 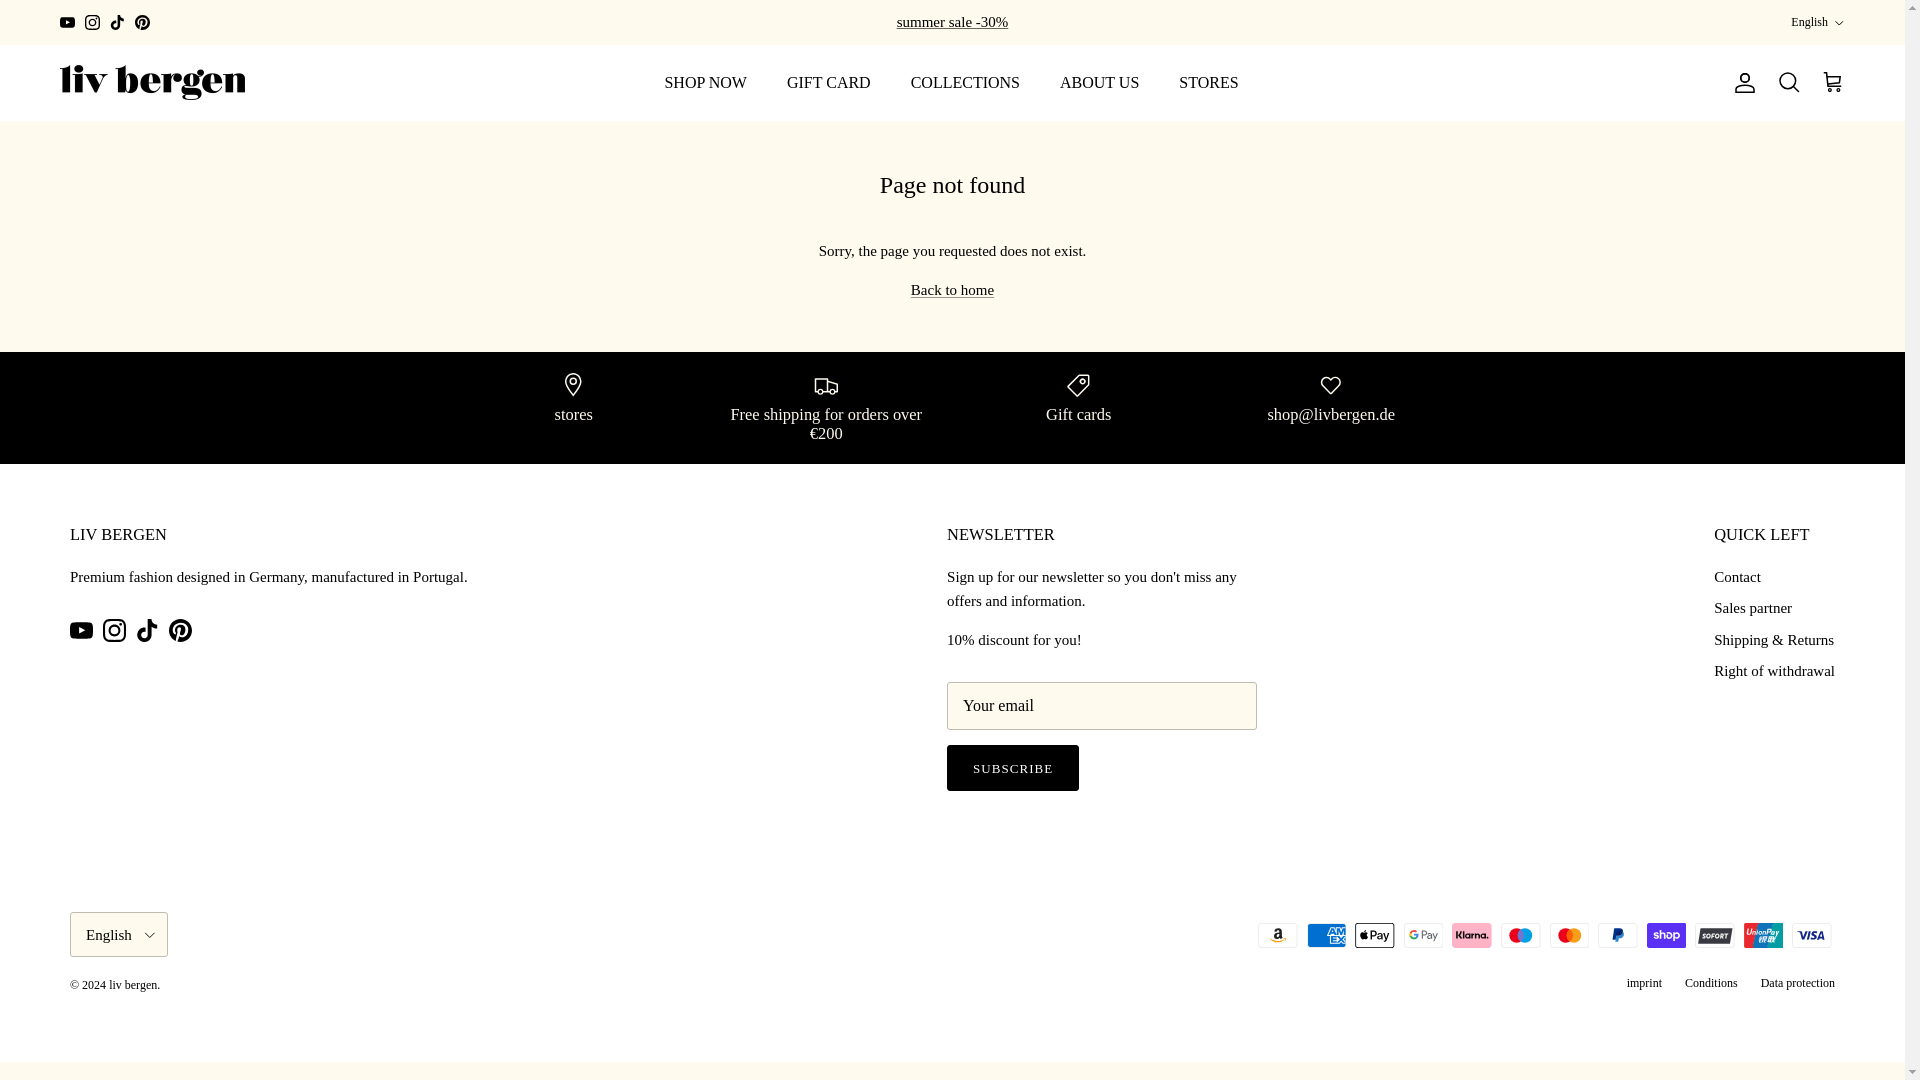 What do you see at coordinates (148, 630) in the screenshot?
I see `liv bergen on TikTok` at bounding box center [148, 630].